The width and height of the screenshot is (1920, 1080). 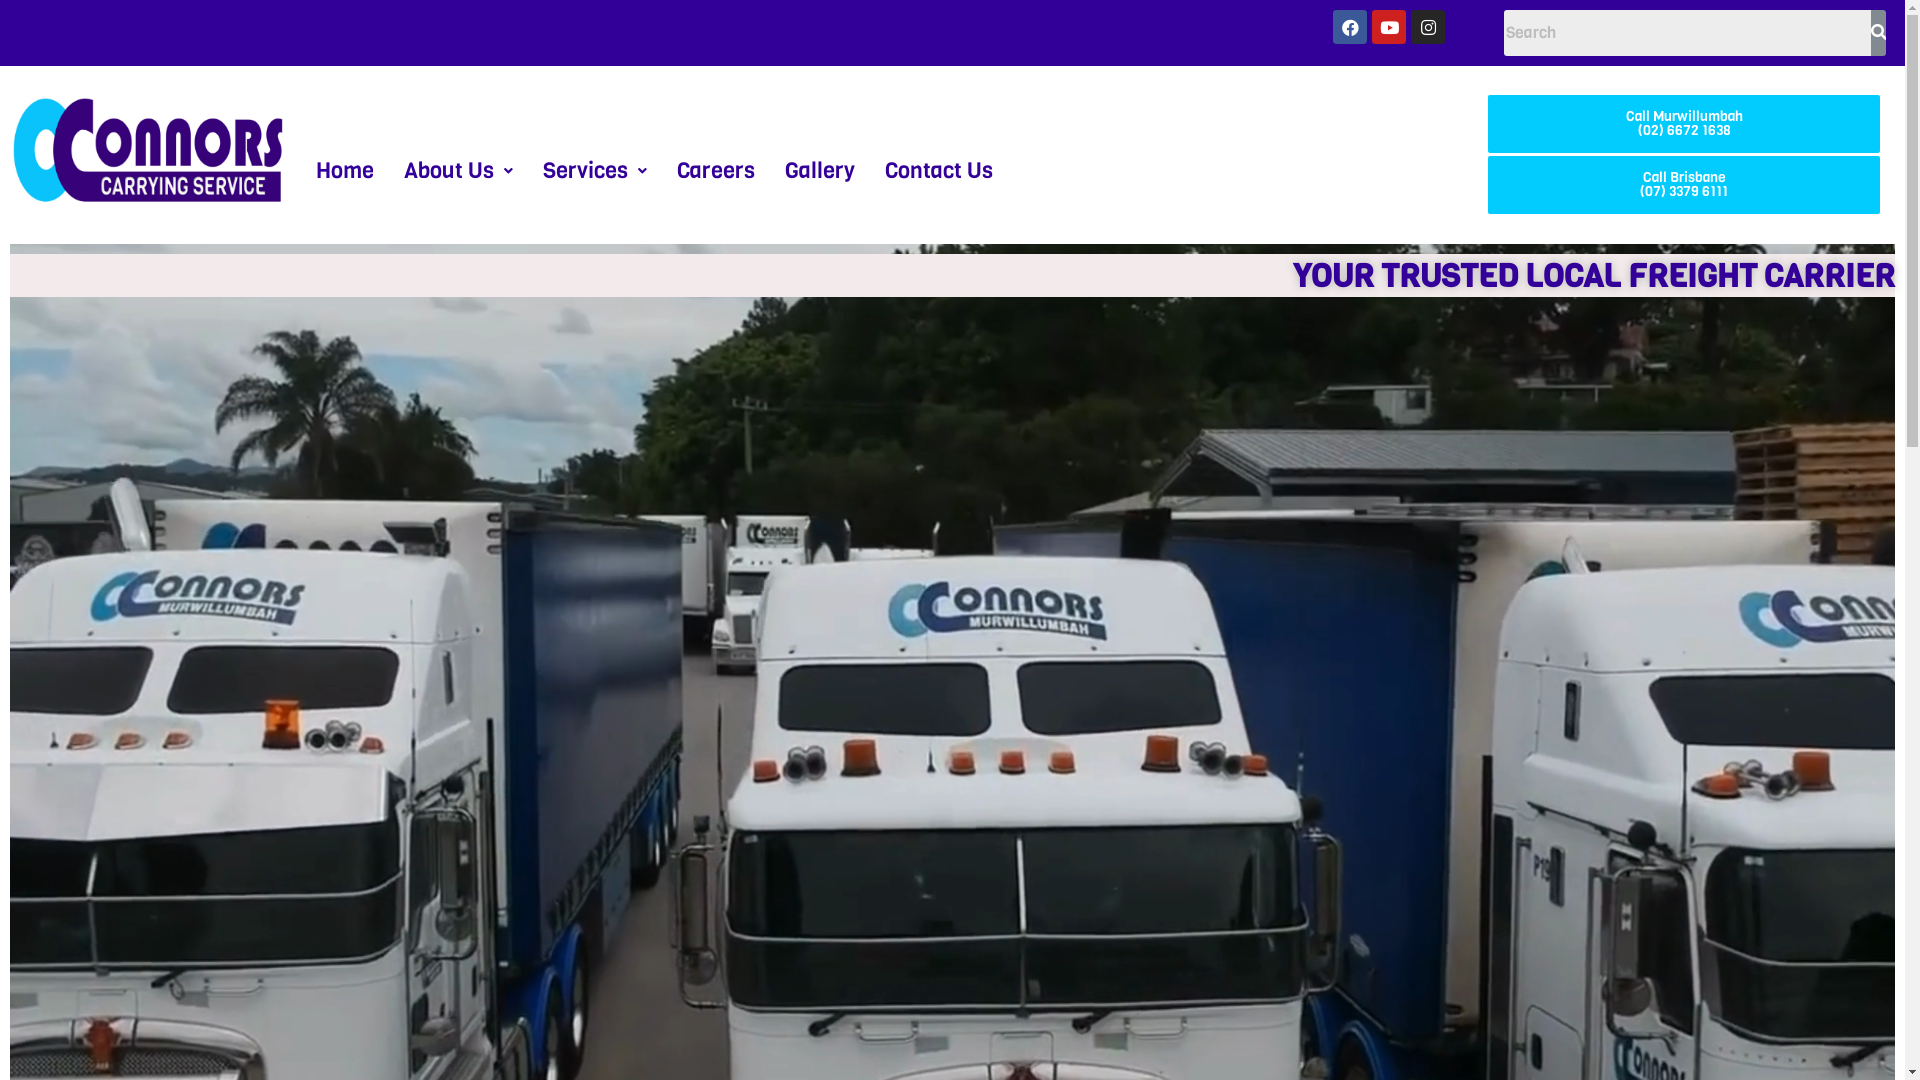 What do you see at coordinates (345, 171) in the screenshot?
I see `Home` at bounding box center [345, 171].